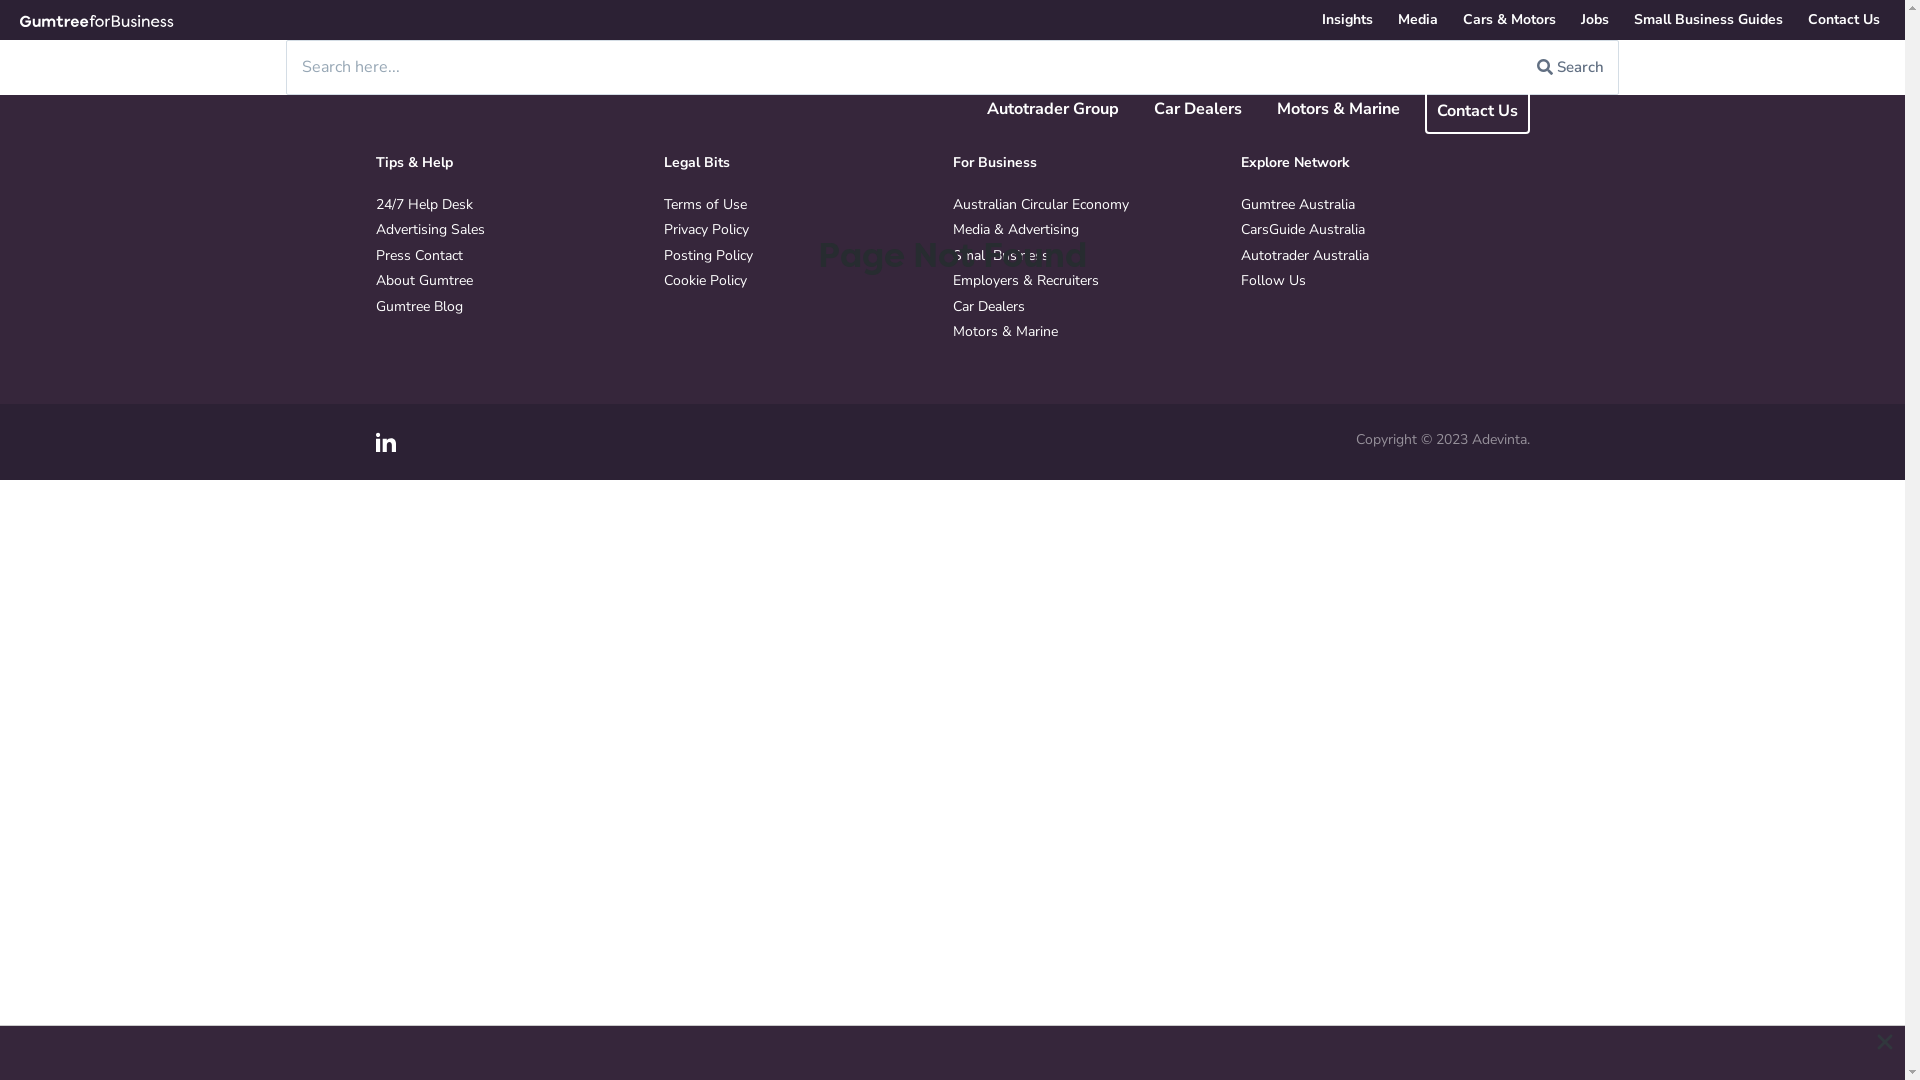 Image resolution: width=1920 pixels, height=1080 pixels. What do you see at coordinates (1418, 20) in the screenshot?
I see `Media` at bounding box center [1418, 20].